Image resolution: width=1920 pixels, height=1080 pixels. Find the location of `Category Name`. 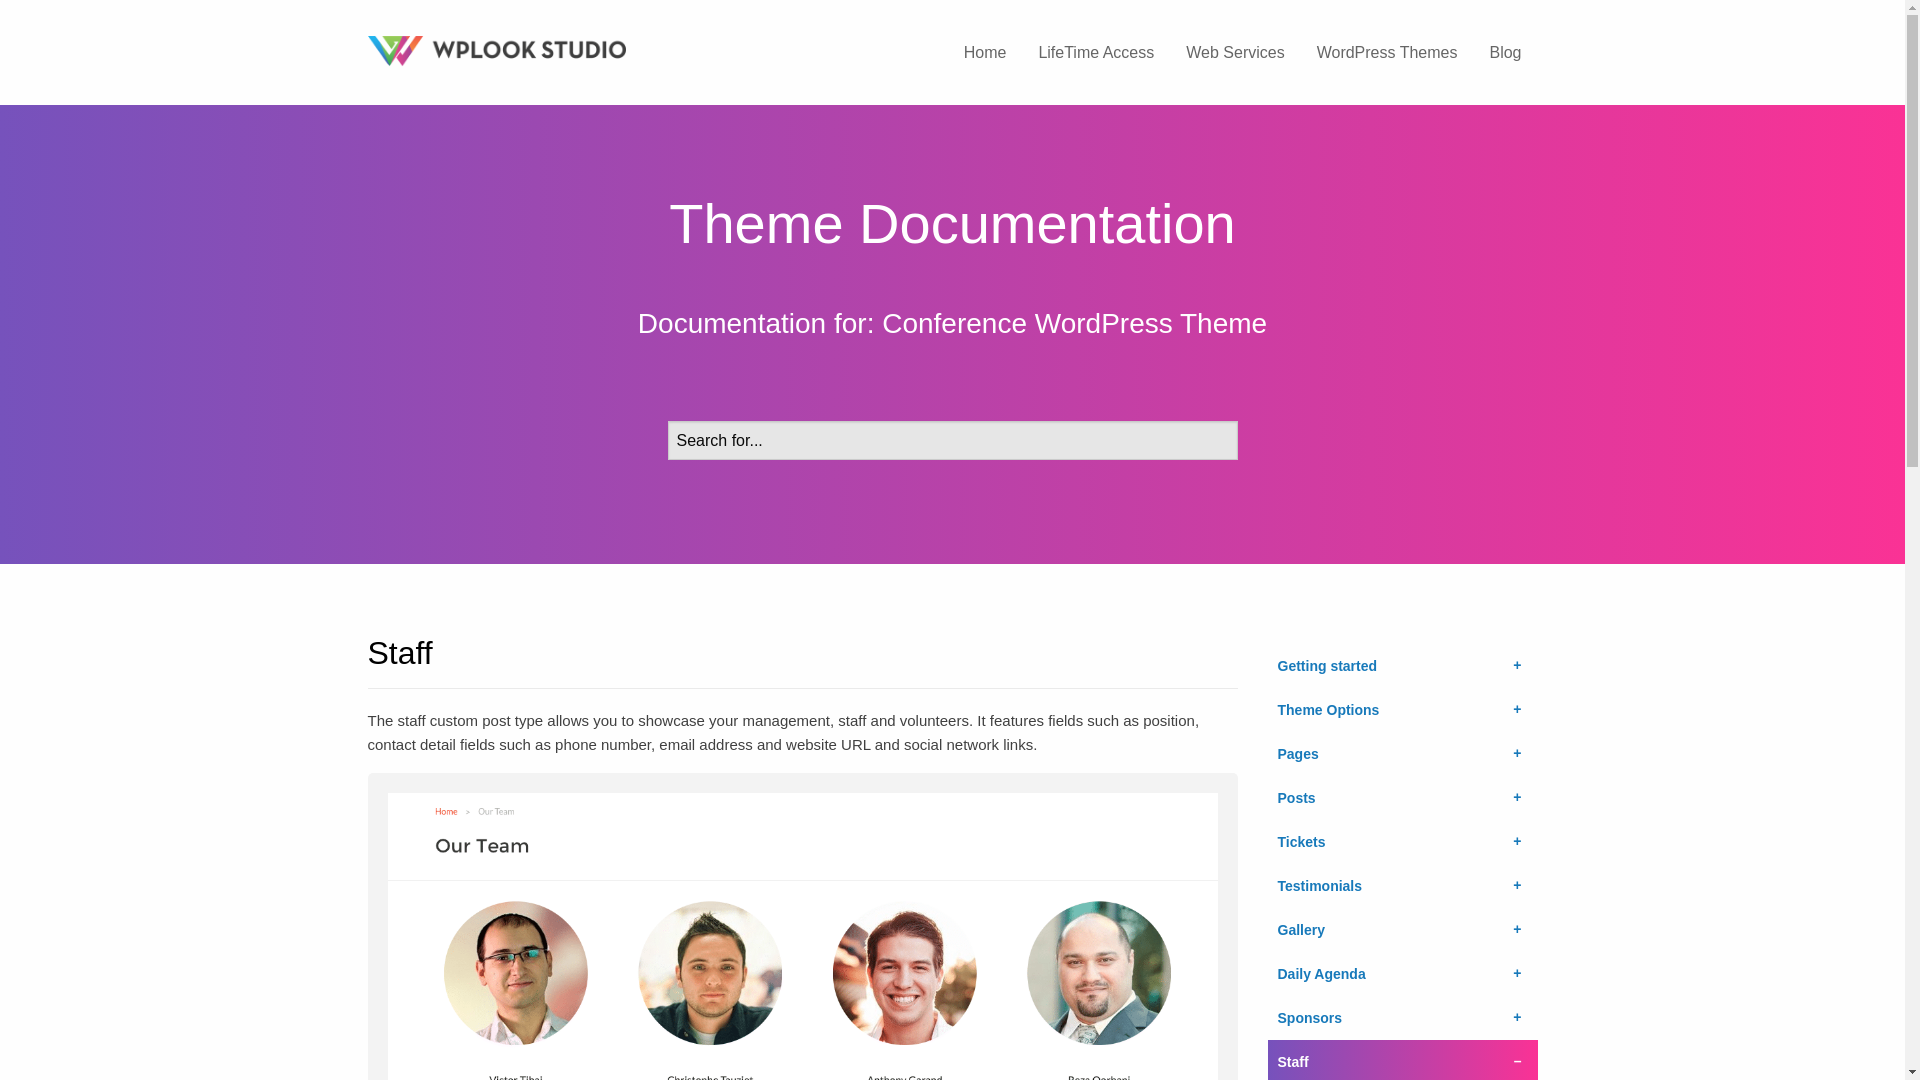

Category Name is located at coordinates (952, 323).